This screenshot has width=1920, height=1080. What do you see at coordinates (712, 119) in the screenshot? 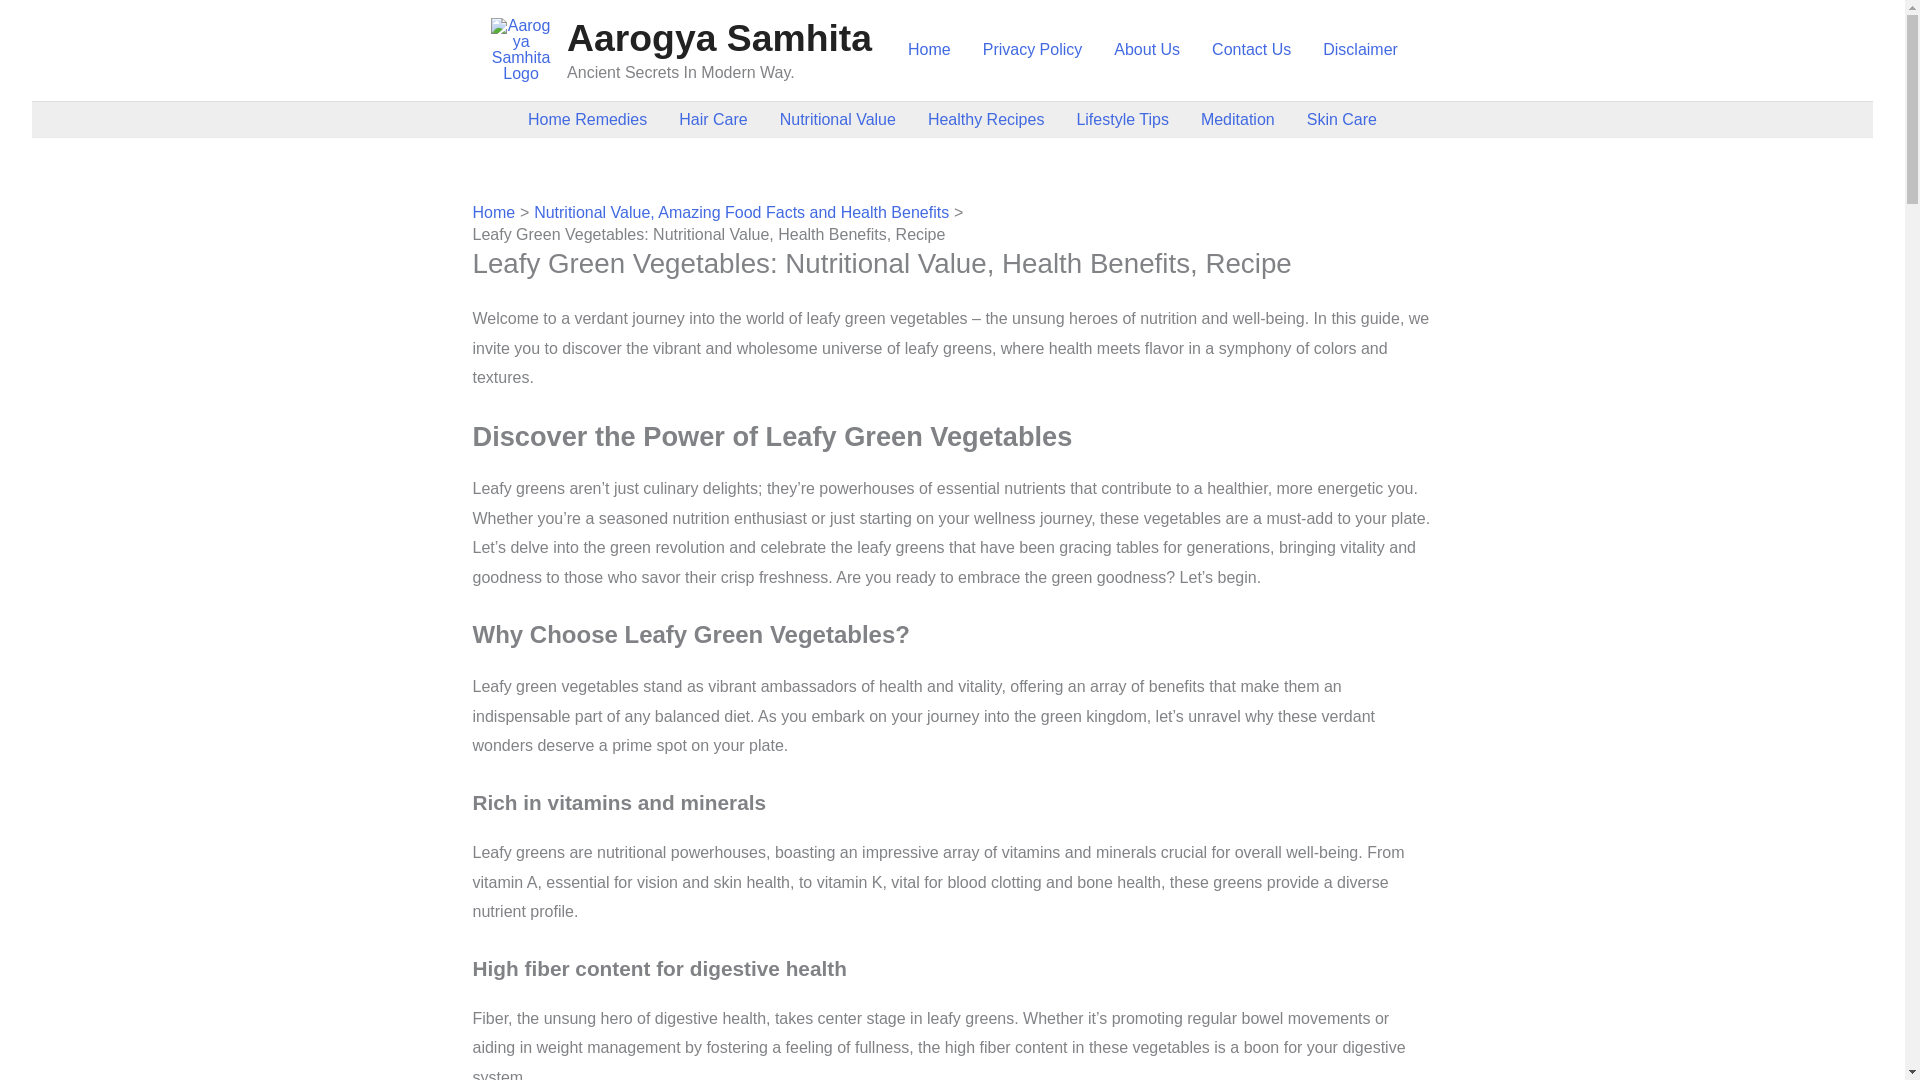
I see `Hair Care` at bounding box center [712, 119].